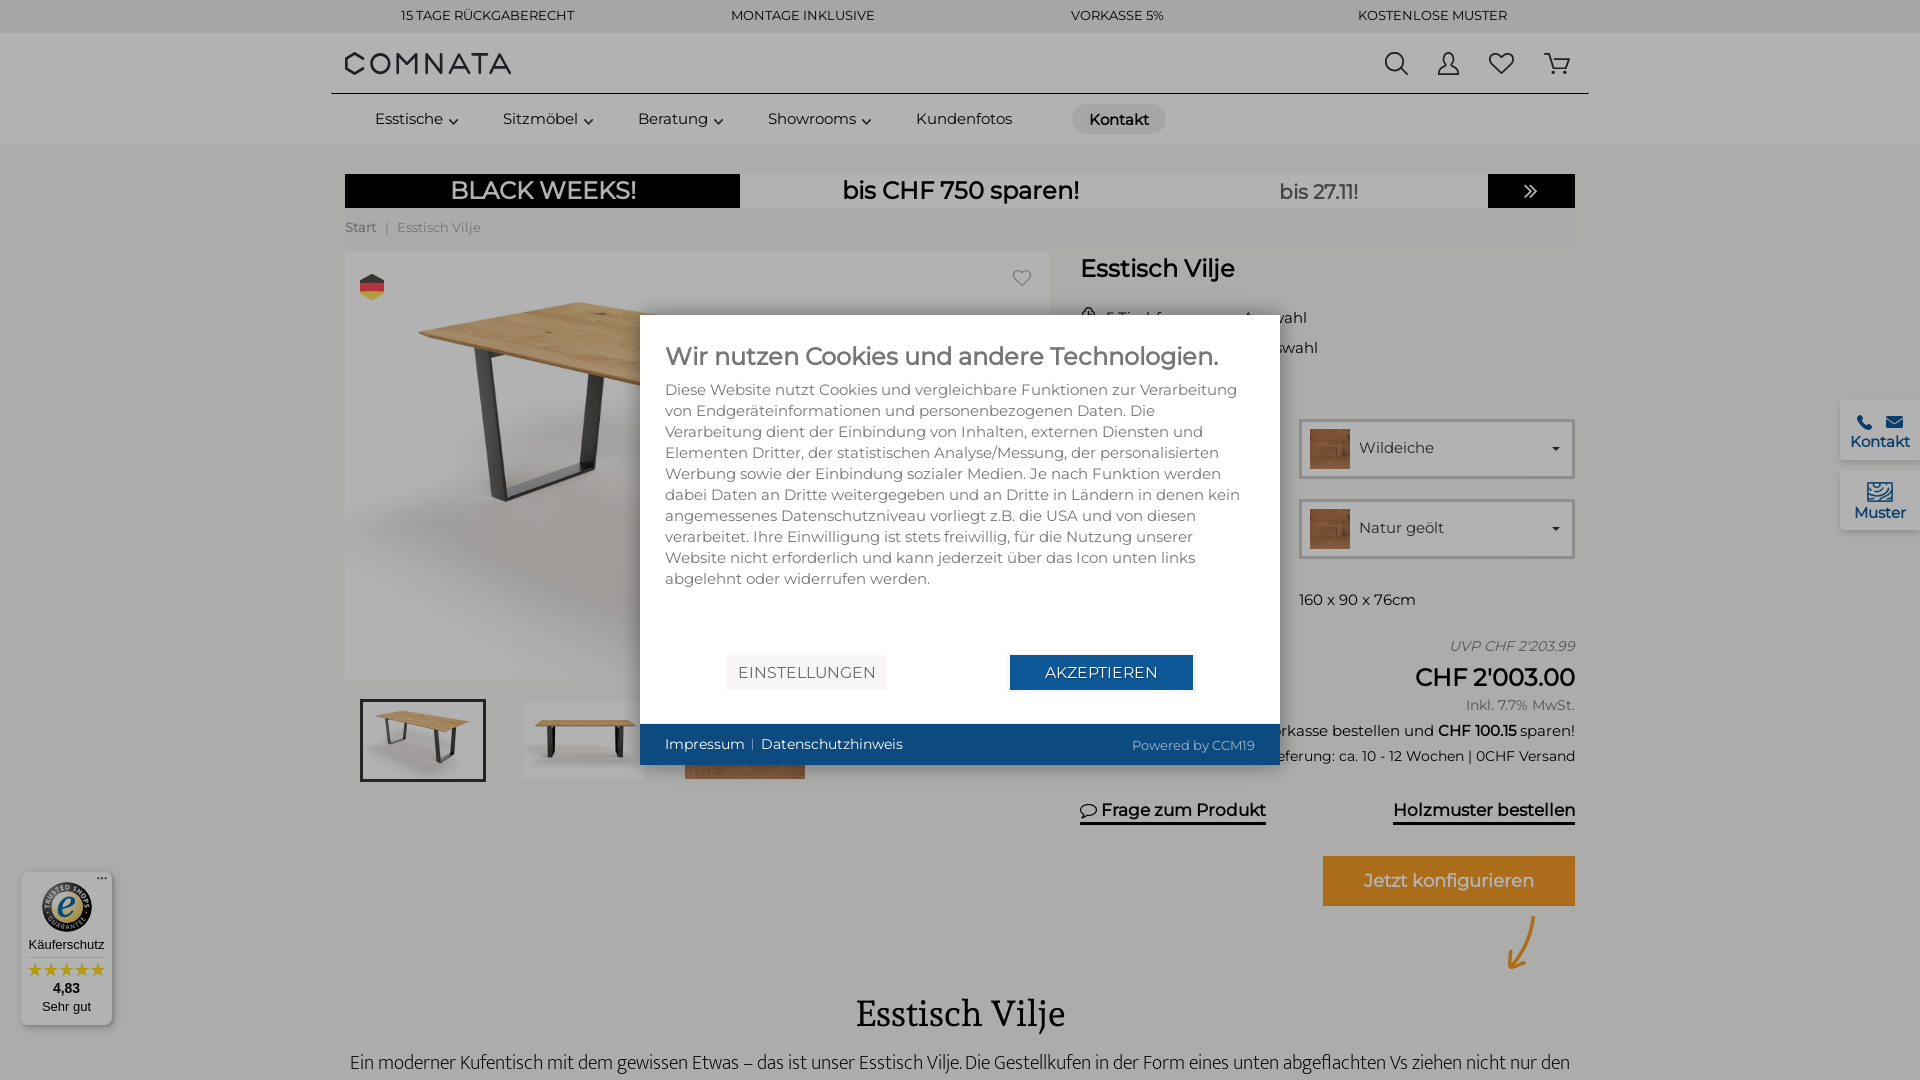 Image resolution: width=1920 pixels, height=1080 pixels. Describe the element at coordinates (428, 63) in the screenshot. I see `Comnata Esstisch` at that location.